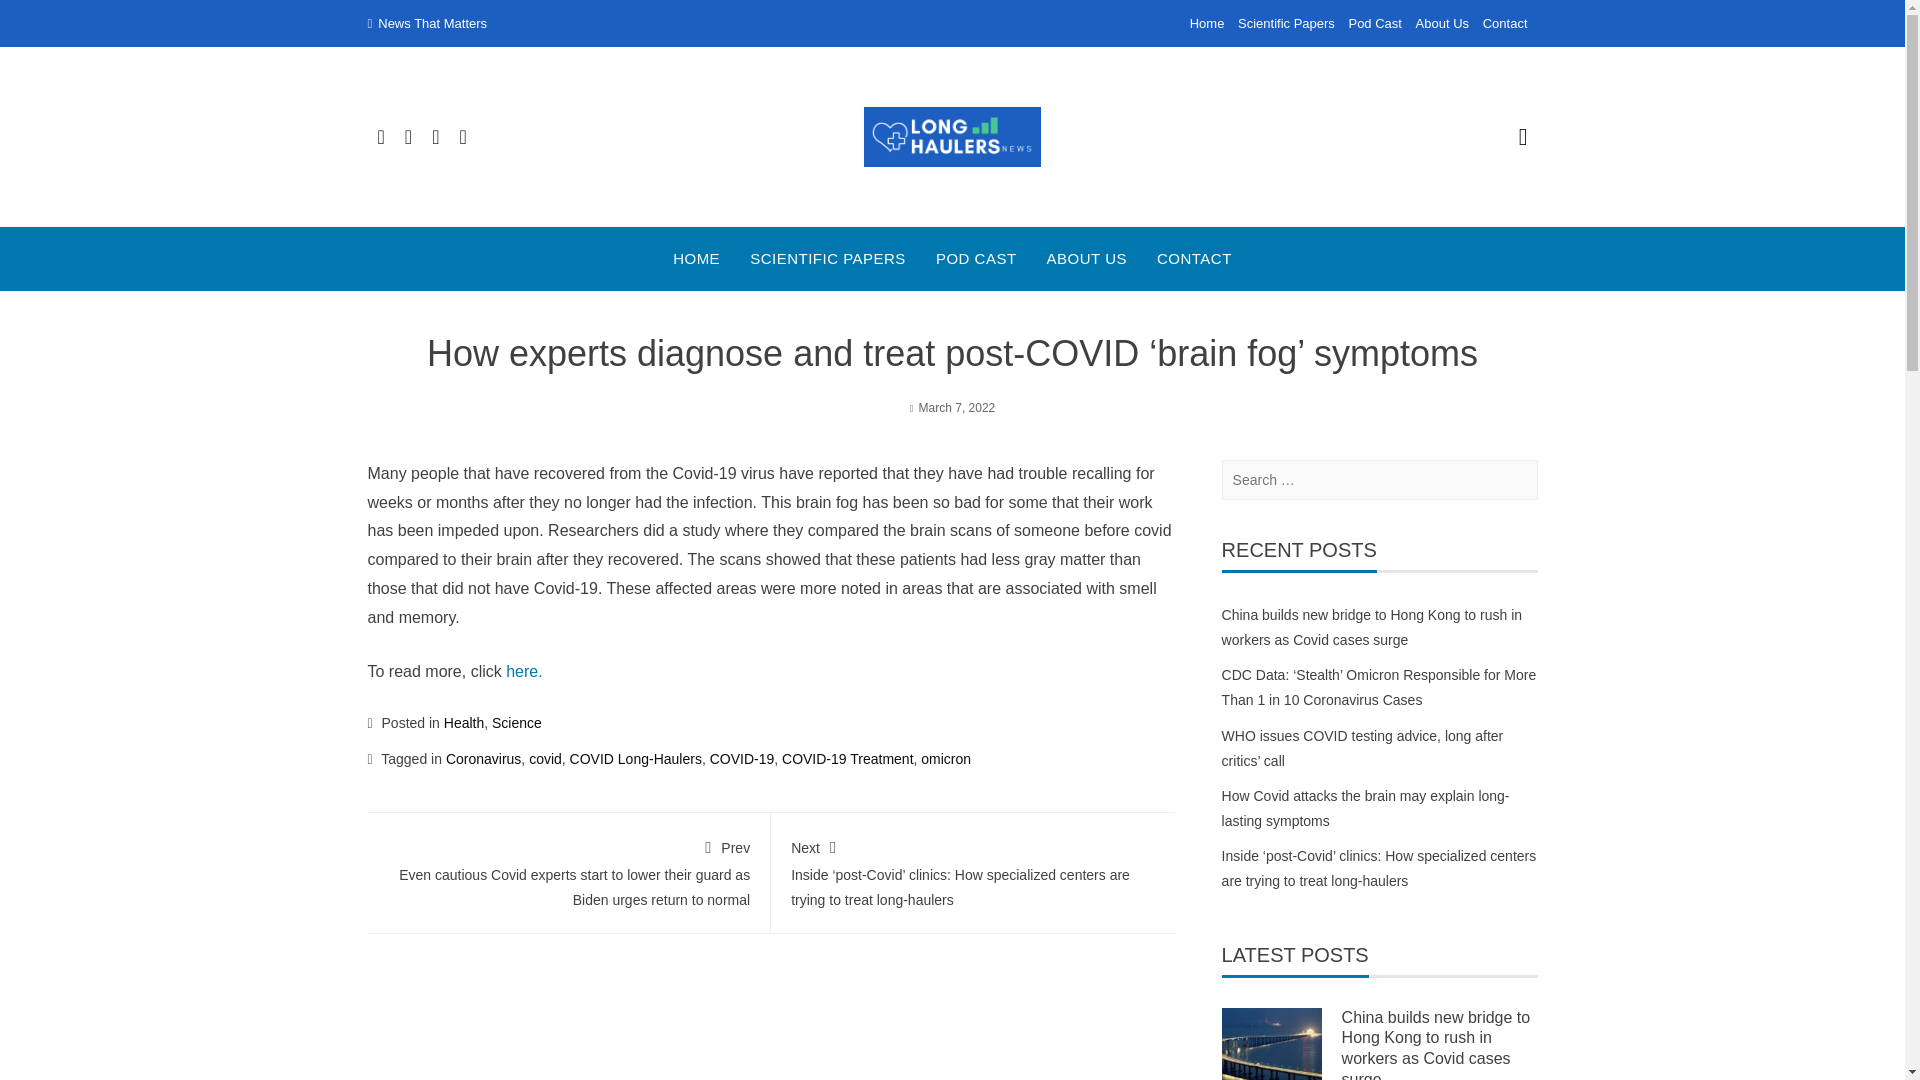  I want to click on Scientific Papers, so click(1286, 24).